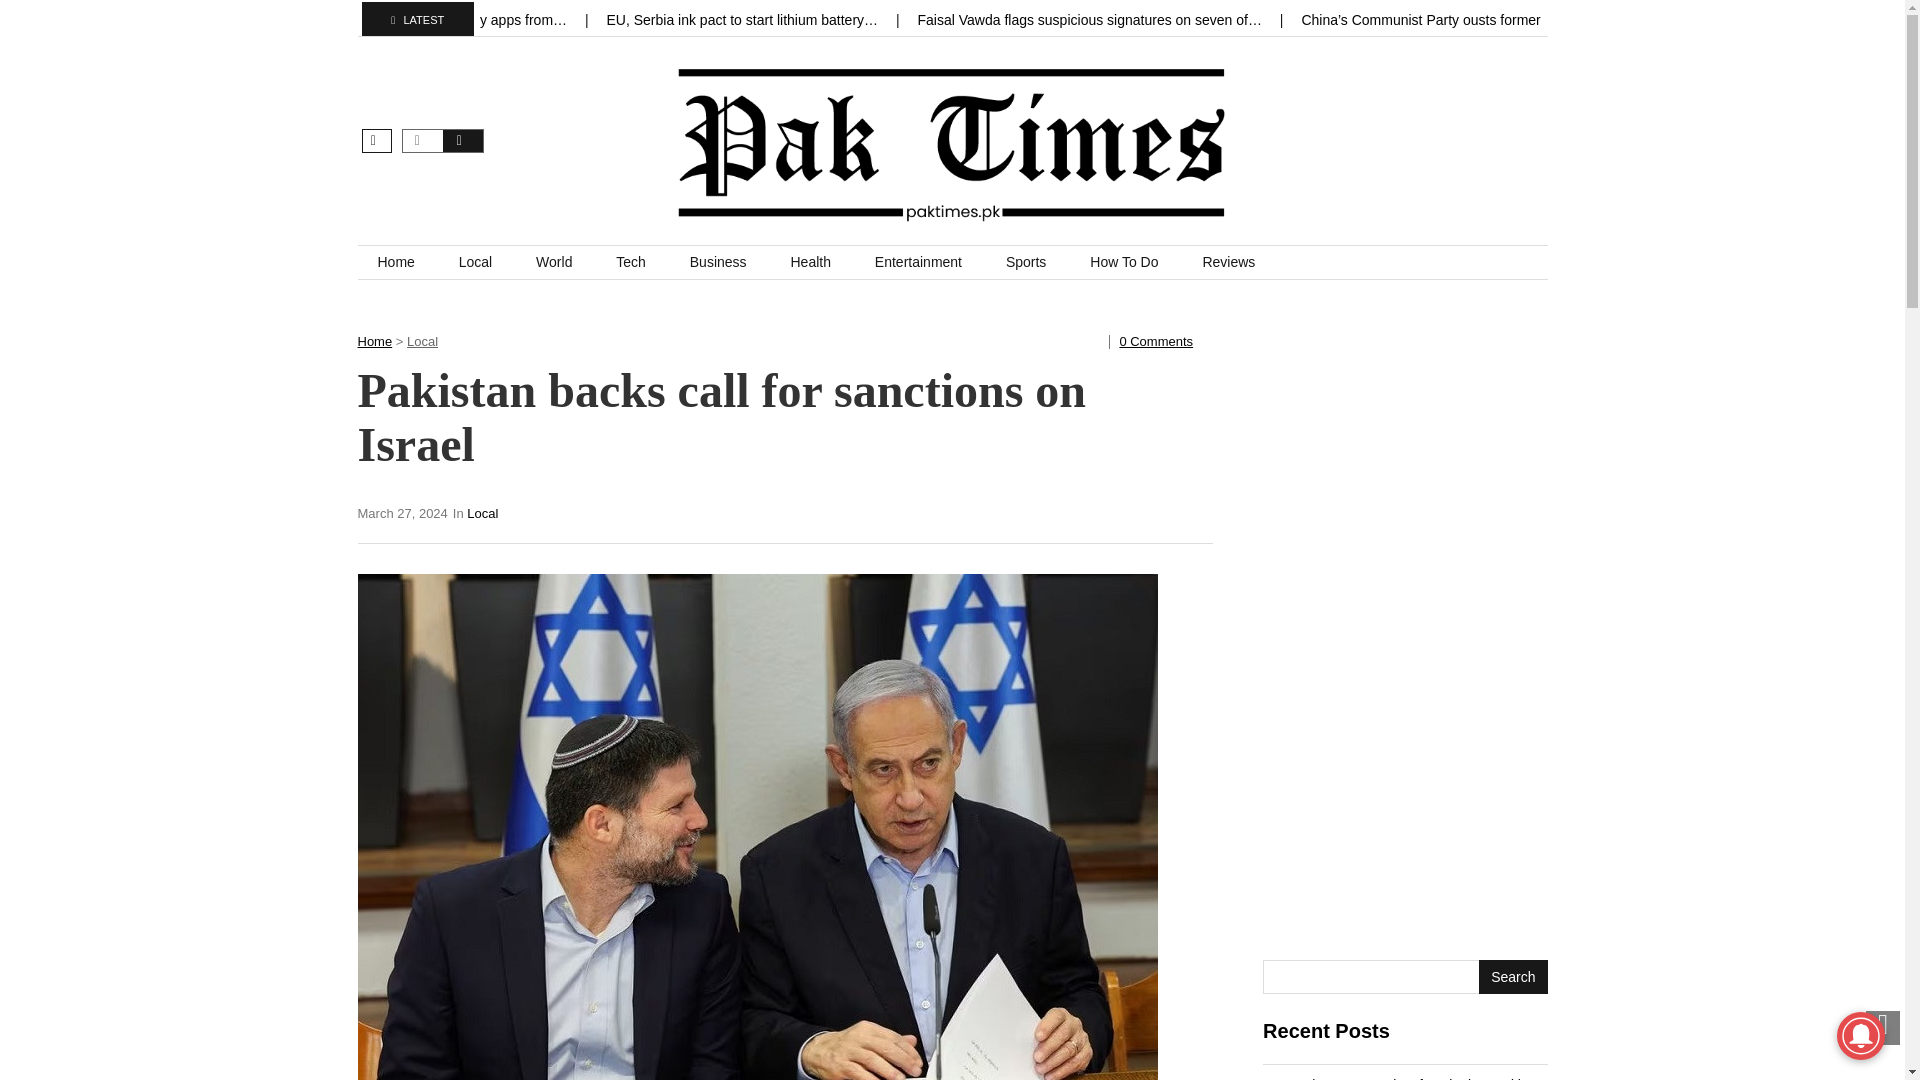  Describe the element at coordinates (718, 262) in the screenshot. I see `Business` at that location.